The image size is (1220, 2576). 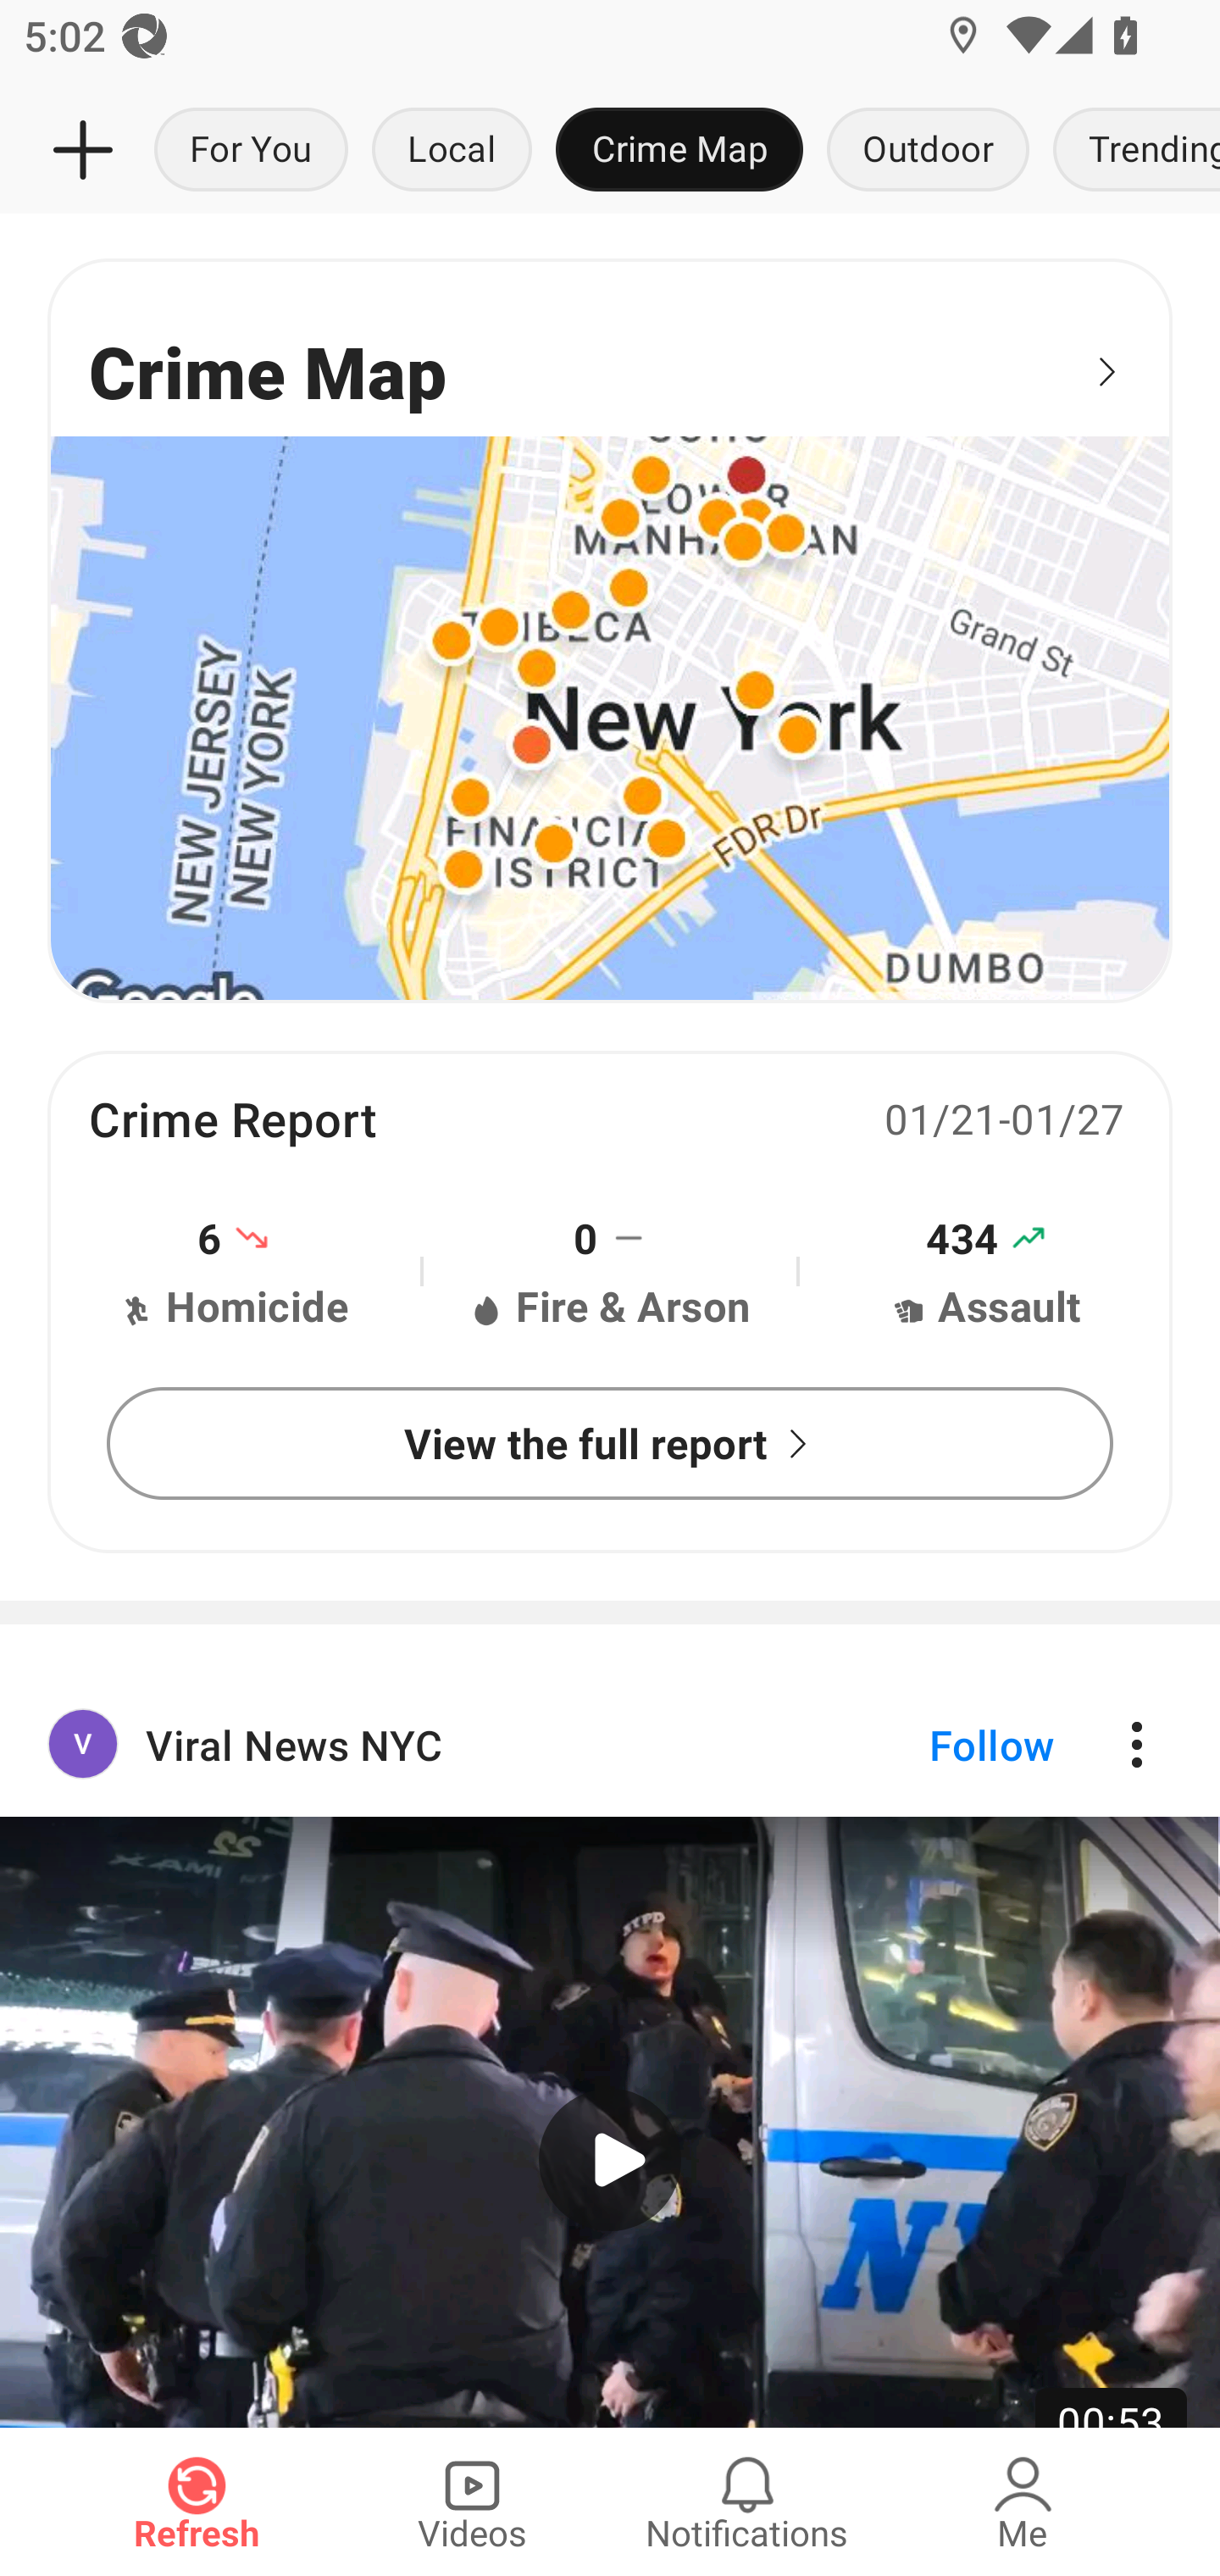 I want to click on View the full report, so click(x=610, y=1442).